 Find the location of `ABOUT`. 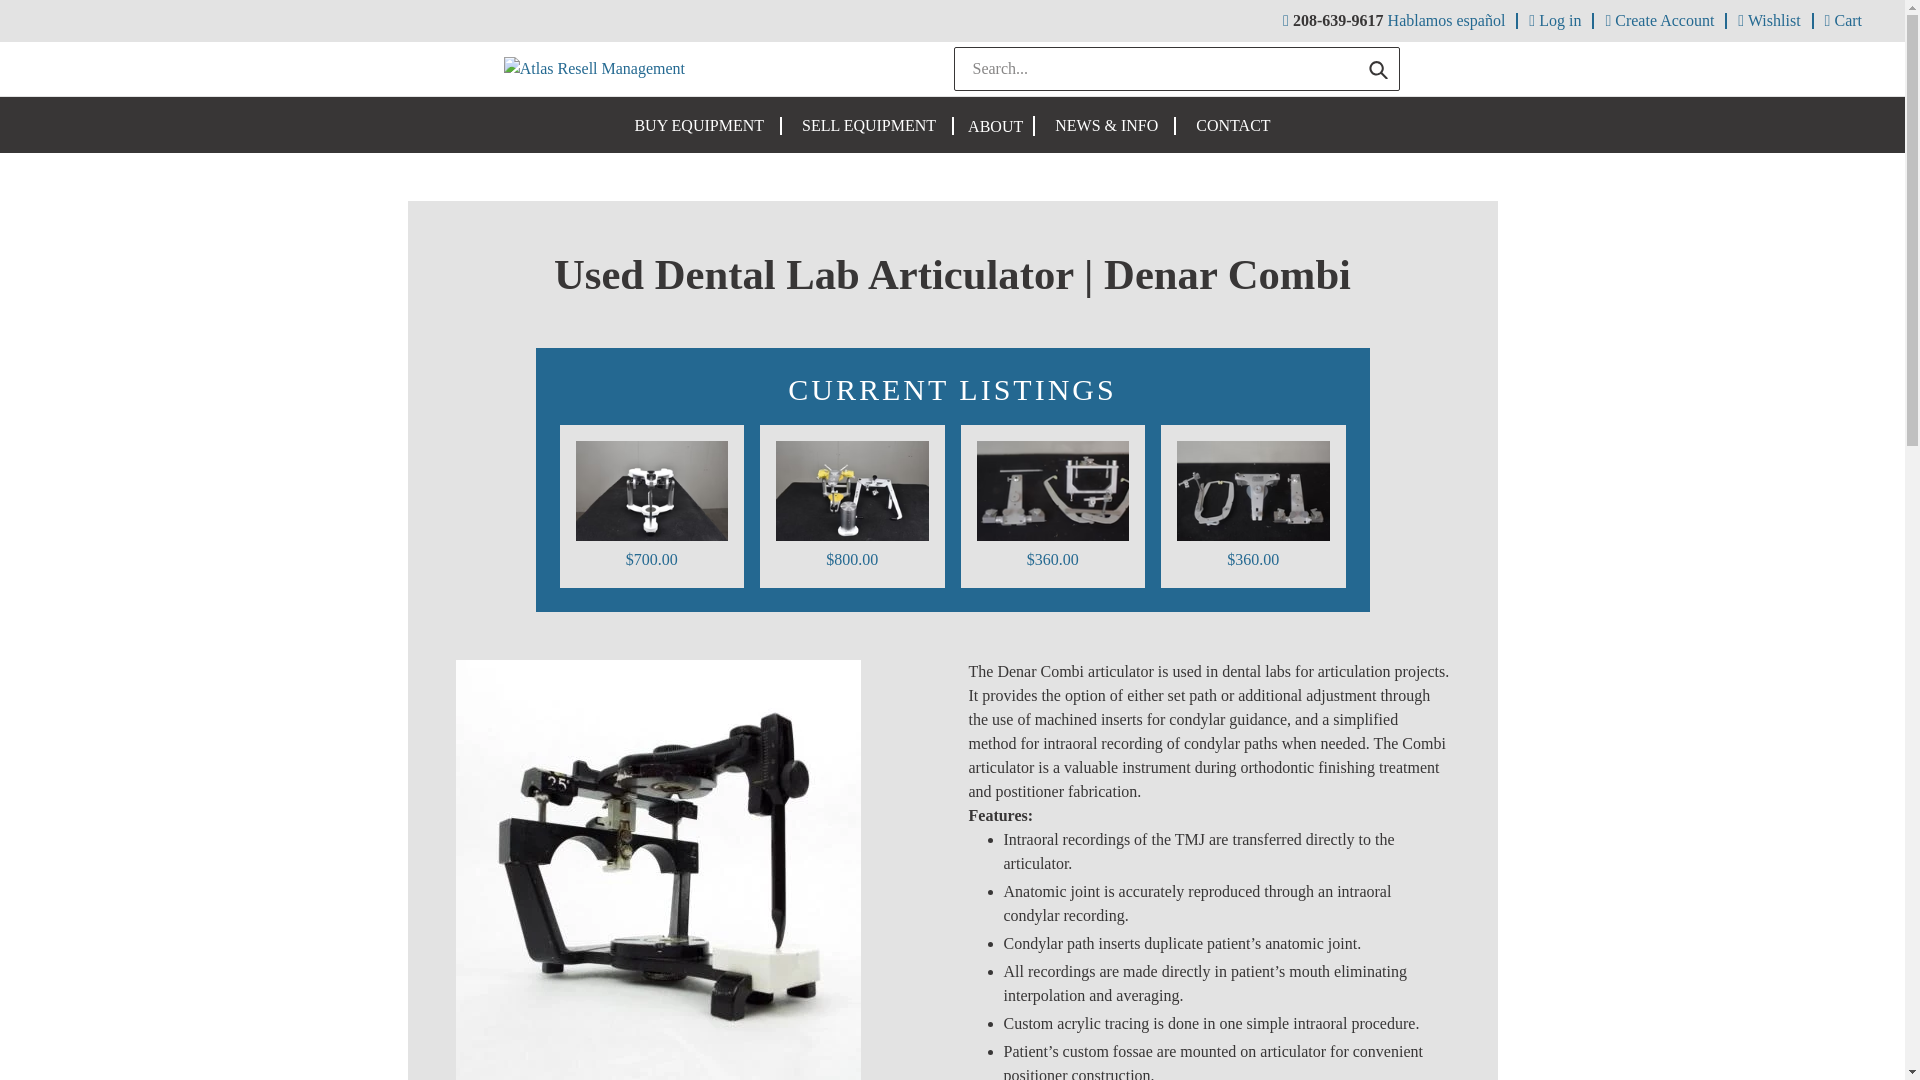

ABOUT is located at coordinates (995, 128).